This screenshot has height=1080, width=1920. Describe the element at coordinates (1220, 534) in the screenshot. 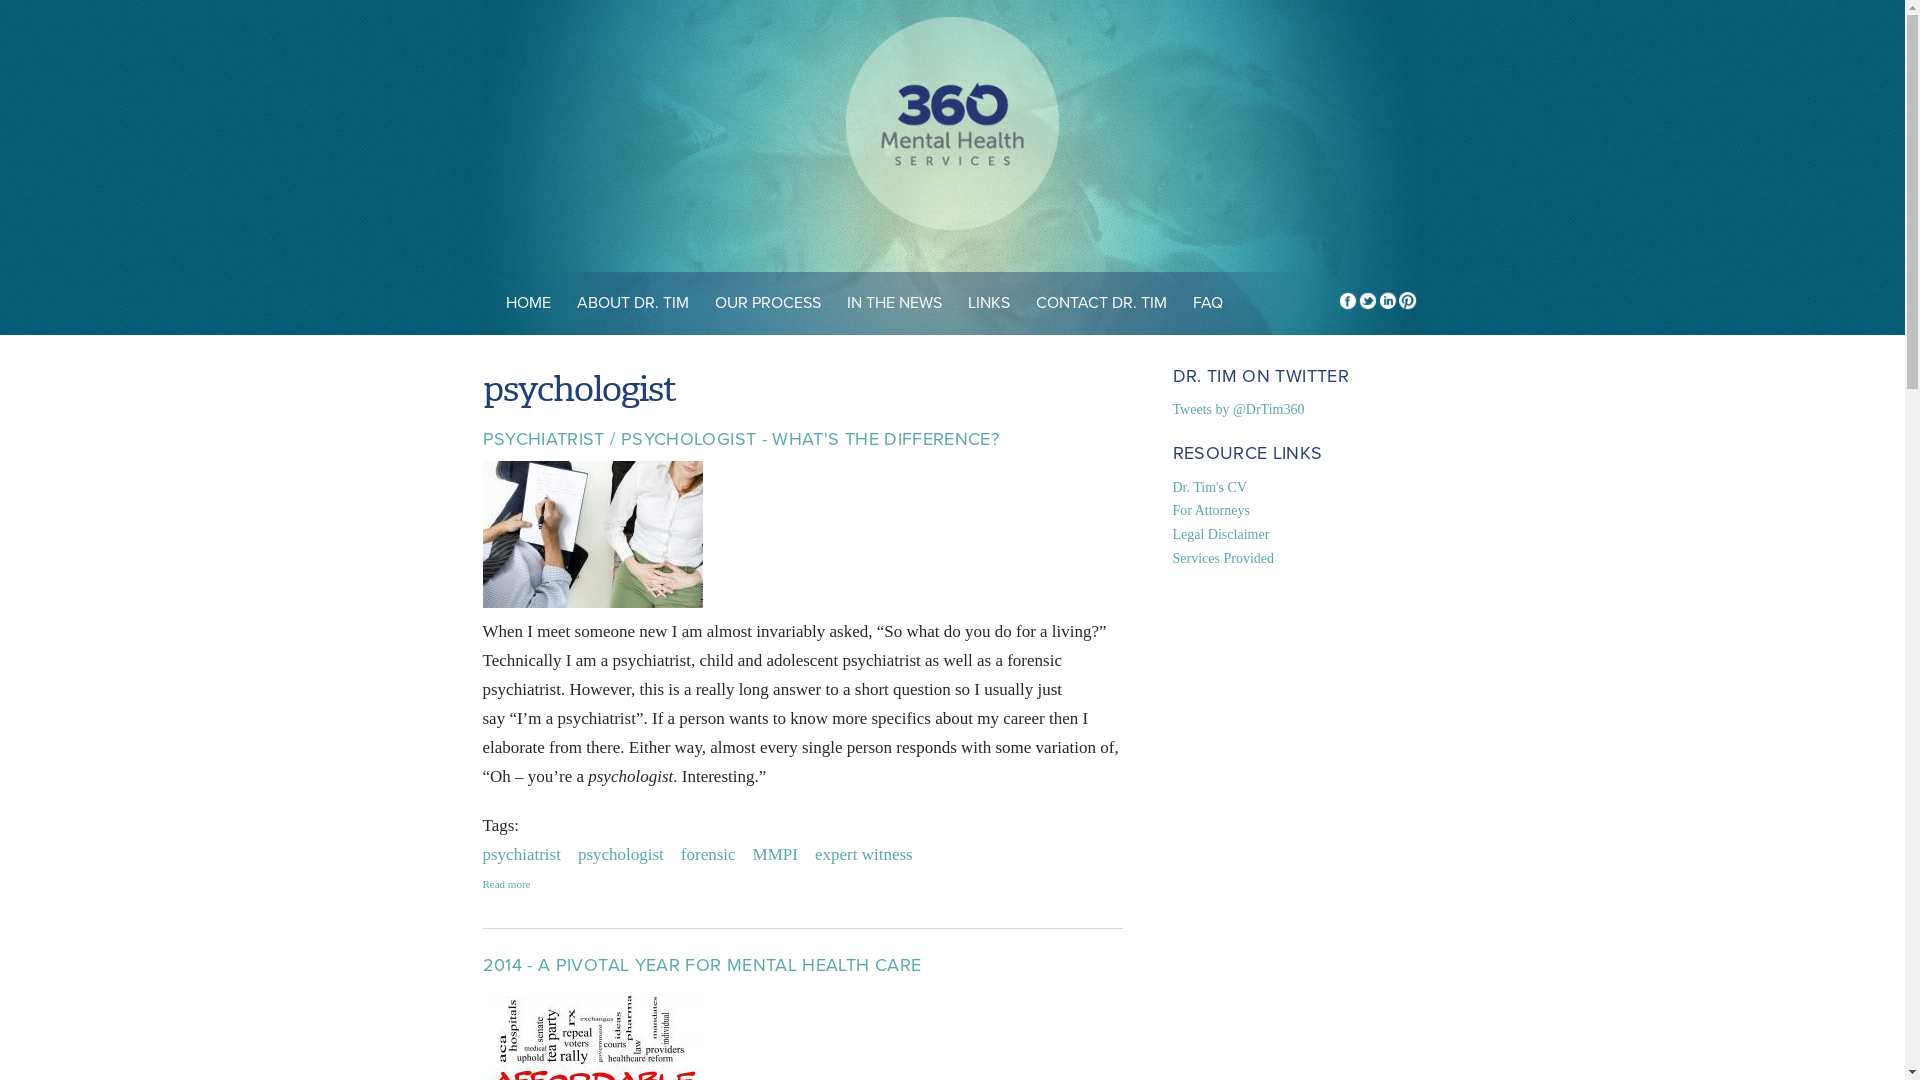

I see `Legal Disclaimer` at that location.